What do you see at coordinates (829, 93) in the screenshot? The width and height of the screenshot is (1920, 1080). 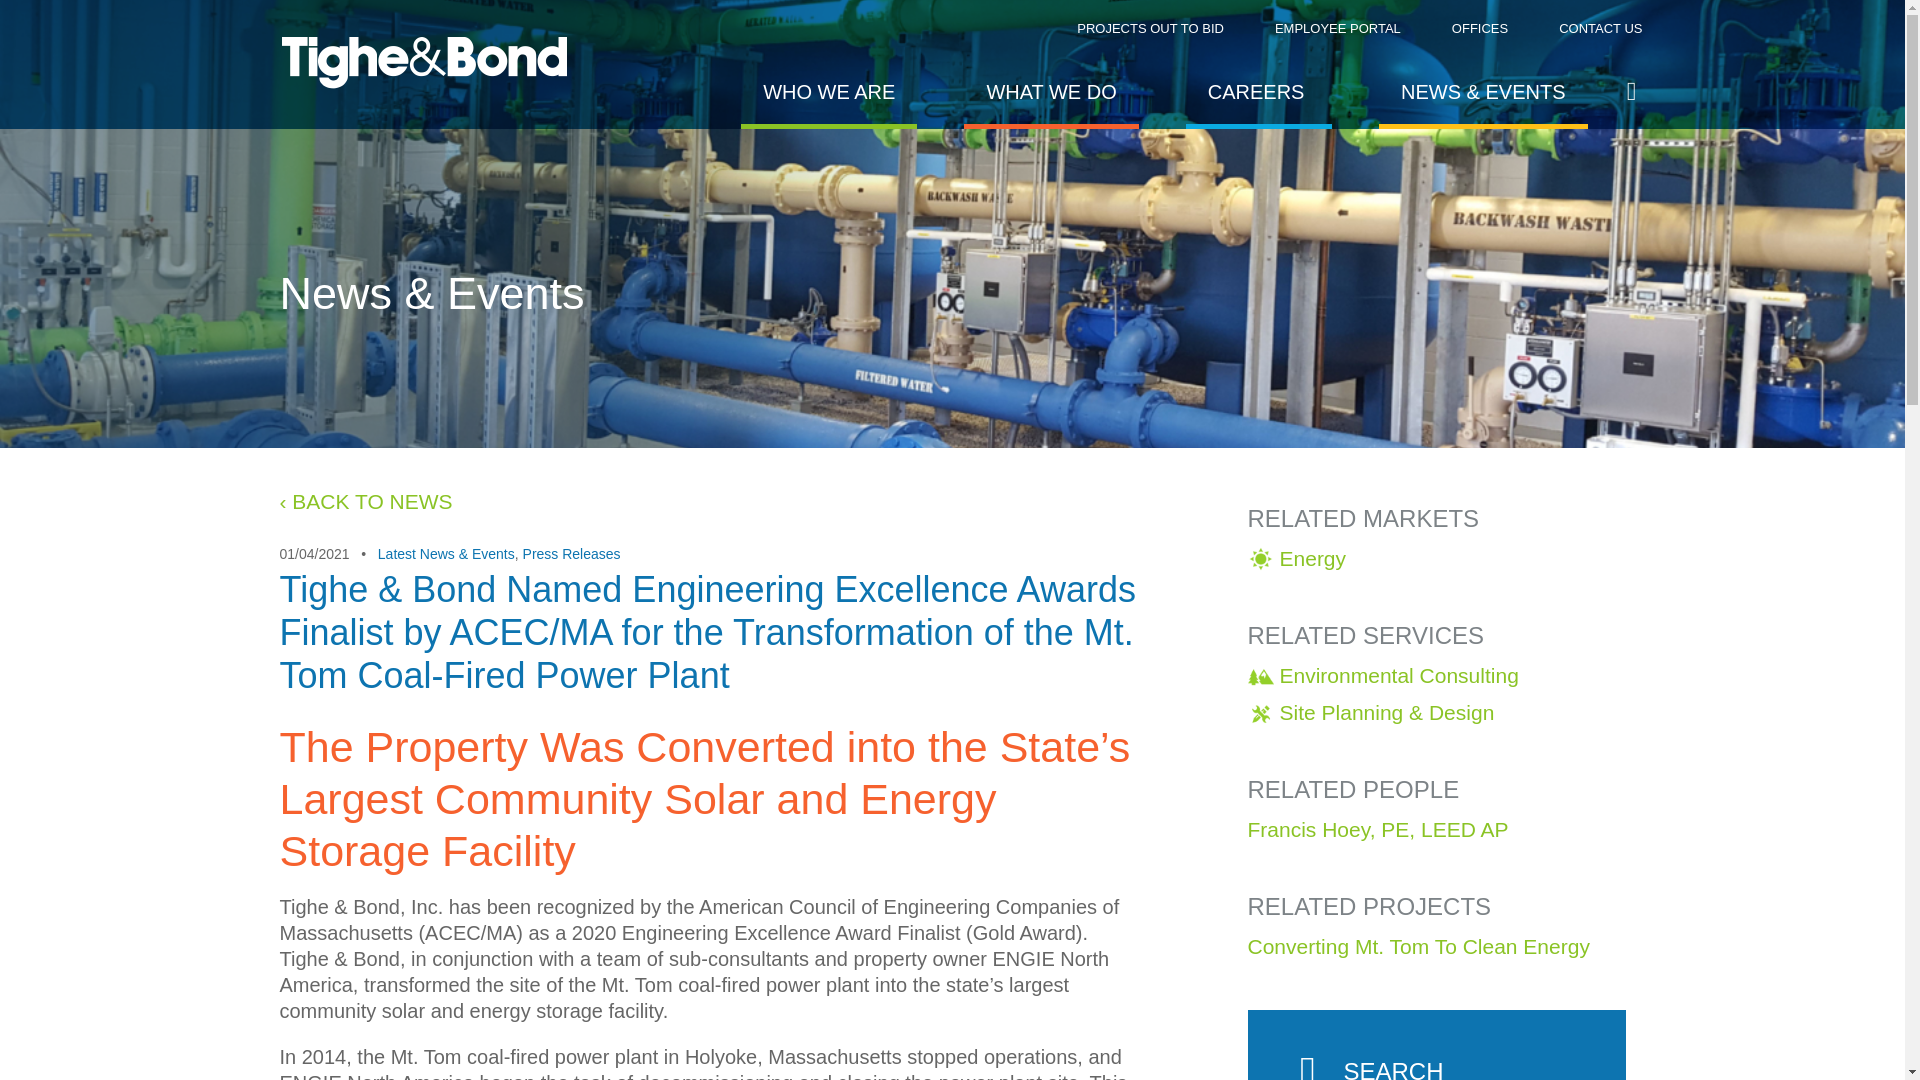 I see `WHO WE ARE` at bounding box center [829, 93].